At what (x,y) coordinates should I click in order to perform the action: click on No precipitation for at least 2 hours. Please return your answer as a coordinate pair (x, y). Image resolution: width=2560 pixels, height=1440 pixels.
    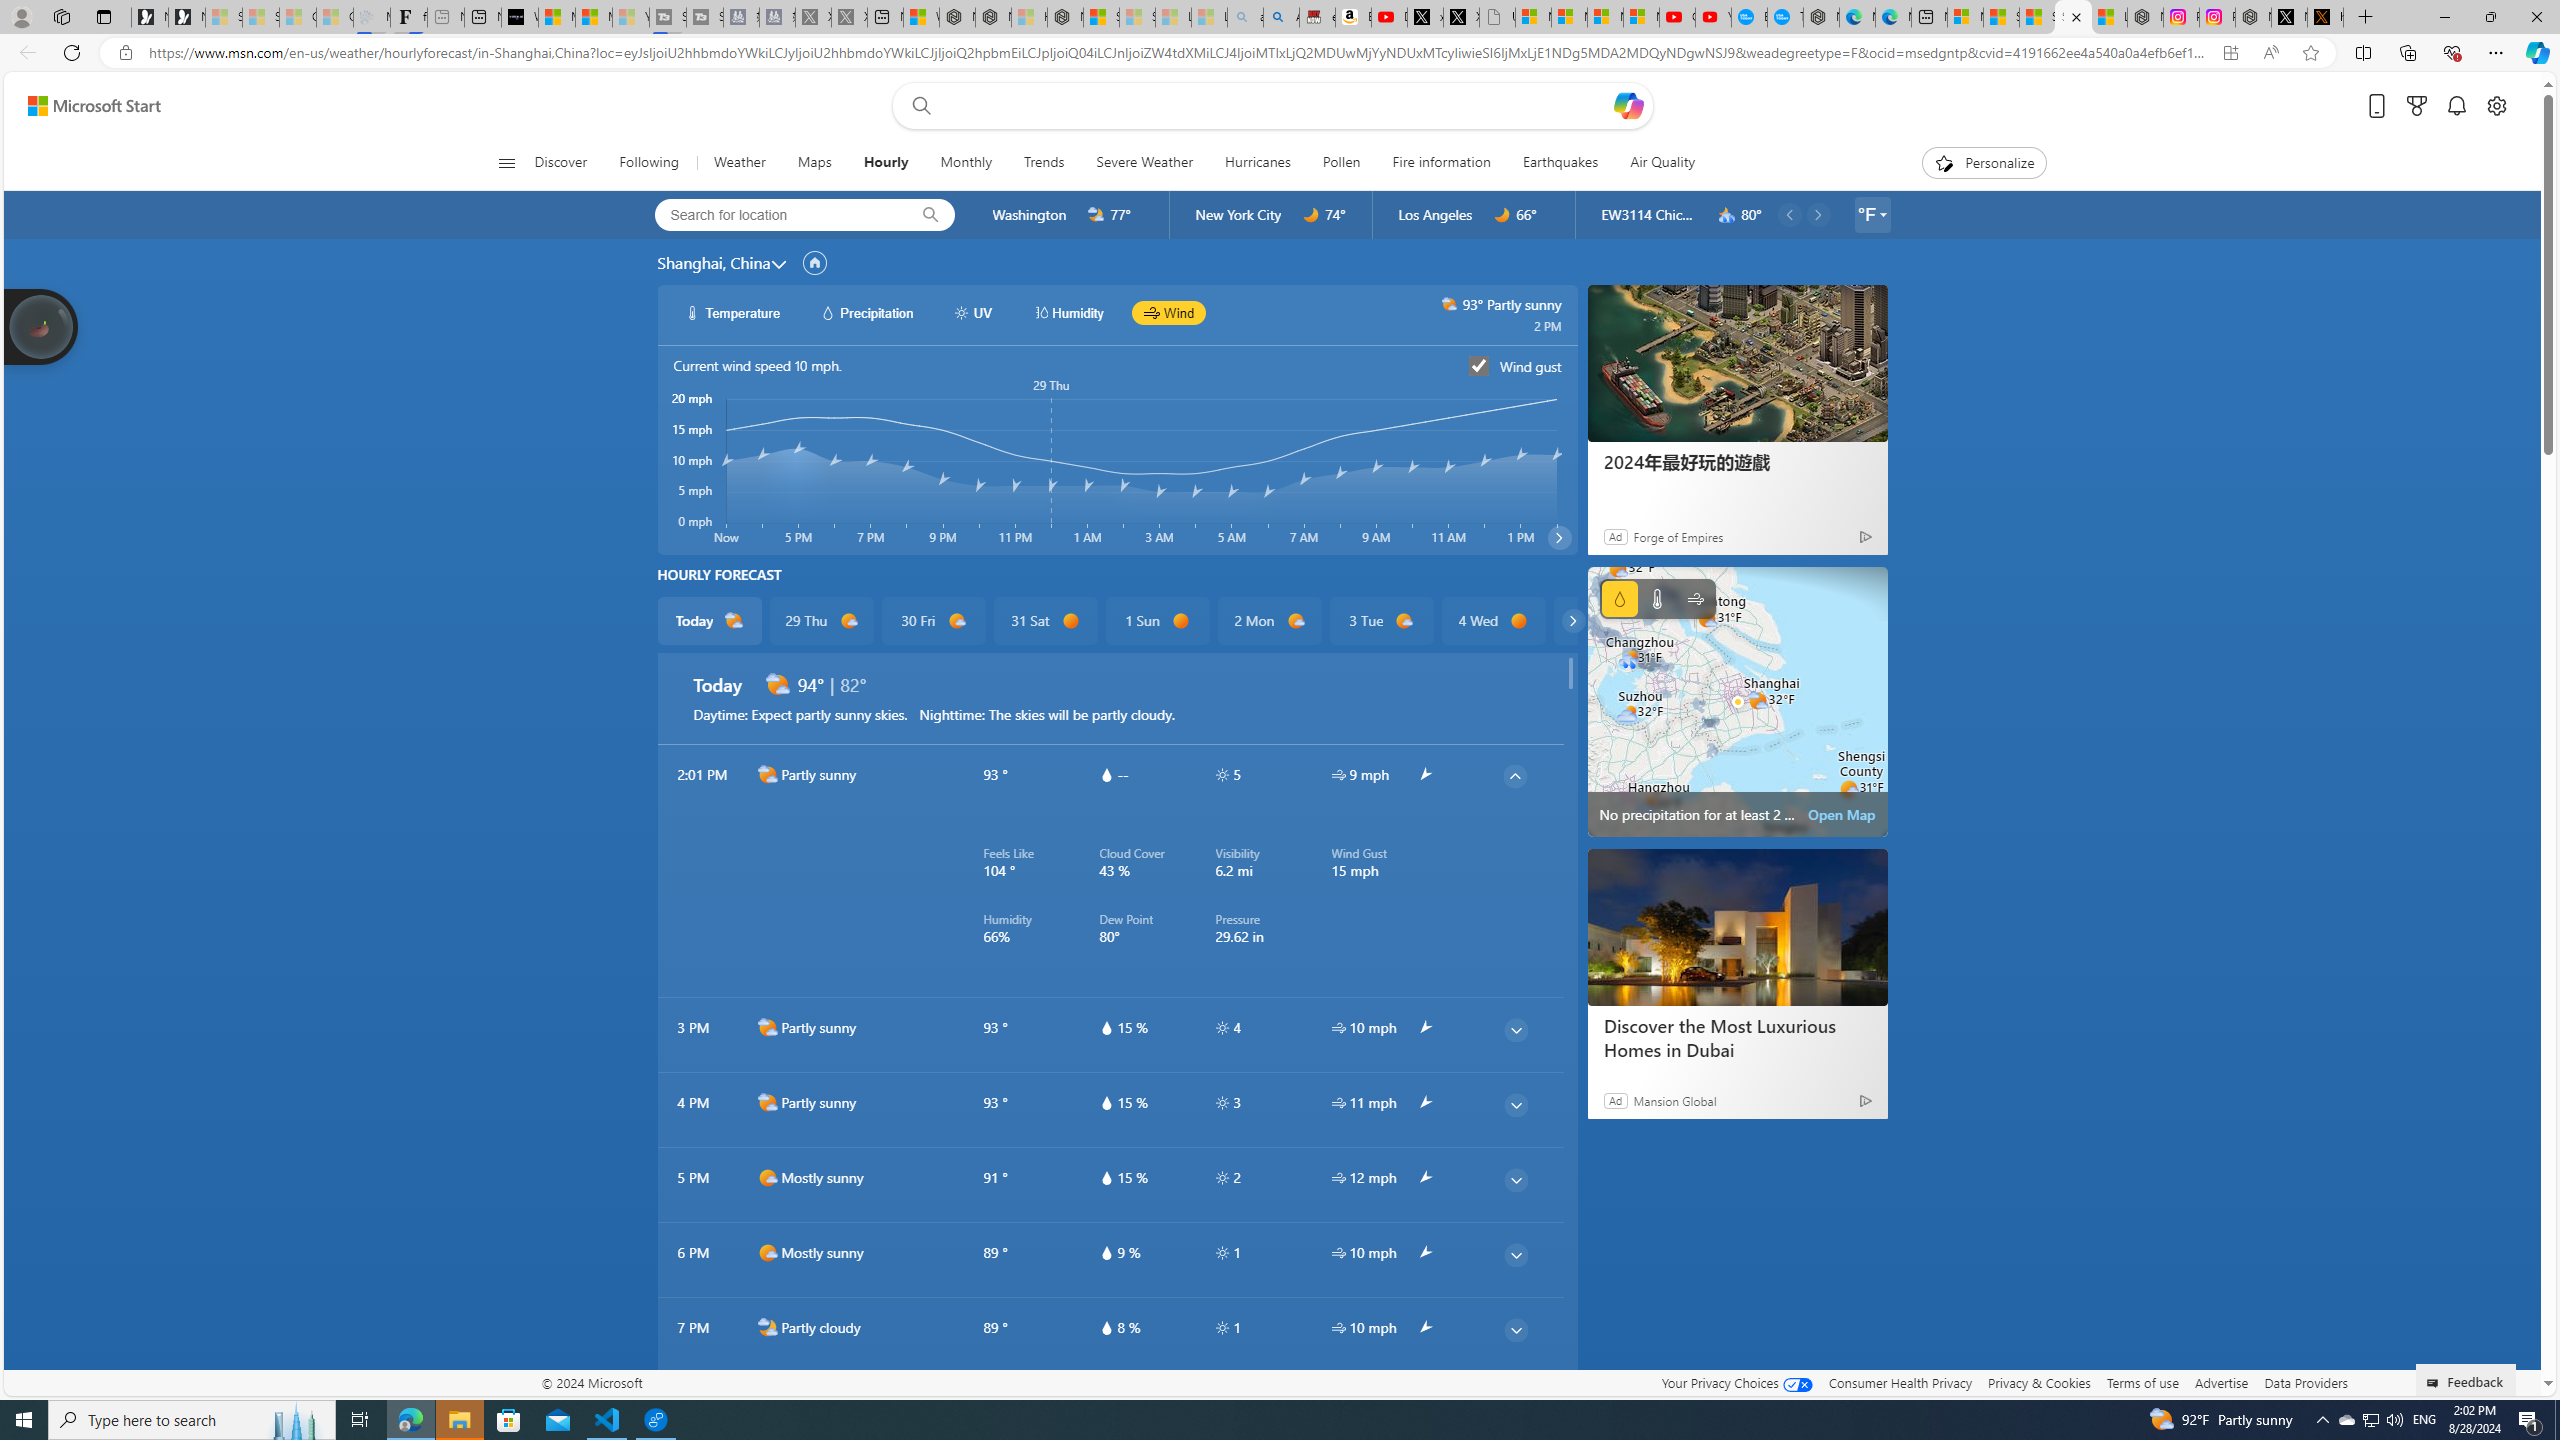
    Looking at the image, I should click on (1738, 702).